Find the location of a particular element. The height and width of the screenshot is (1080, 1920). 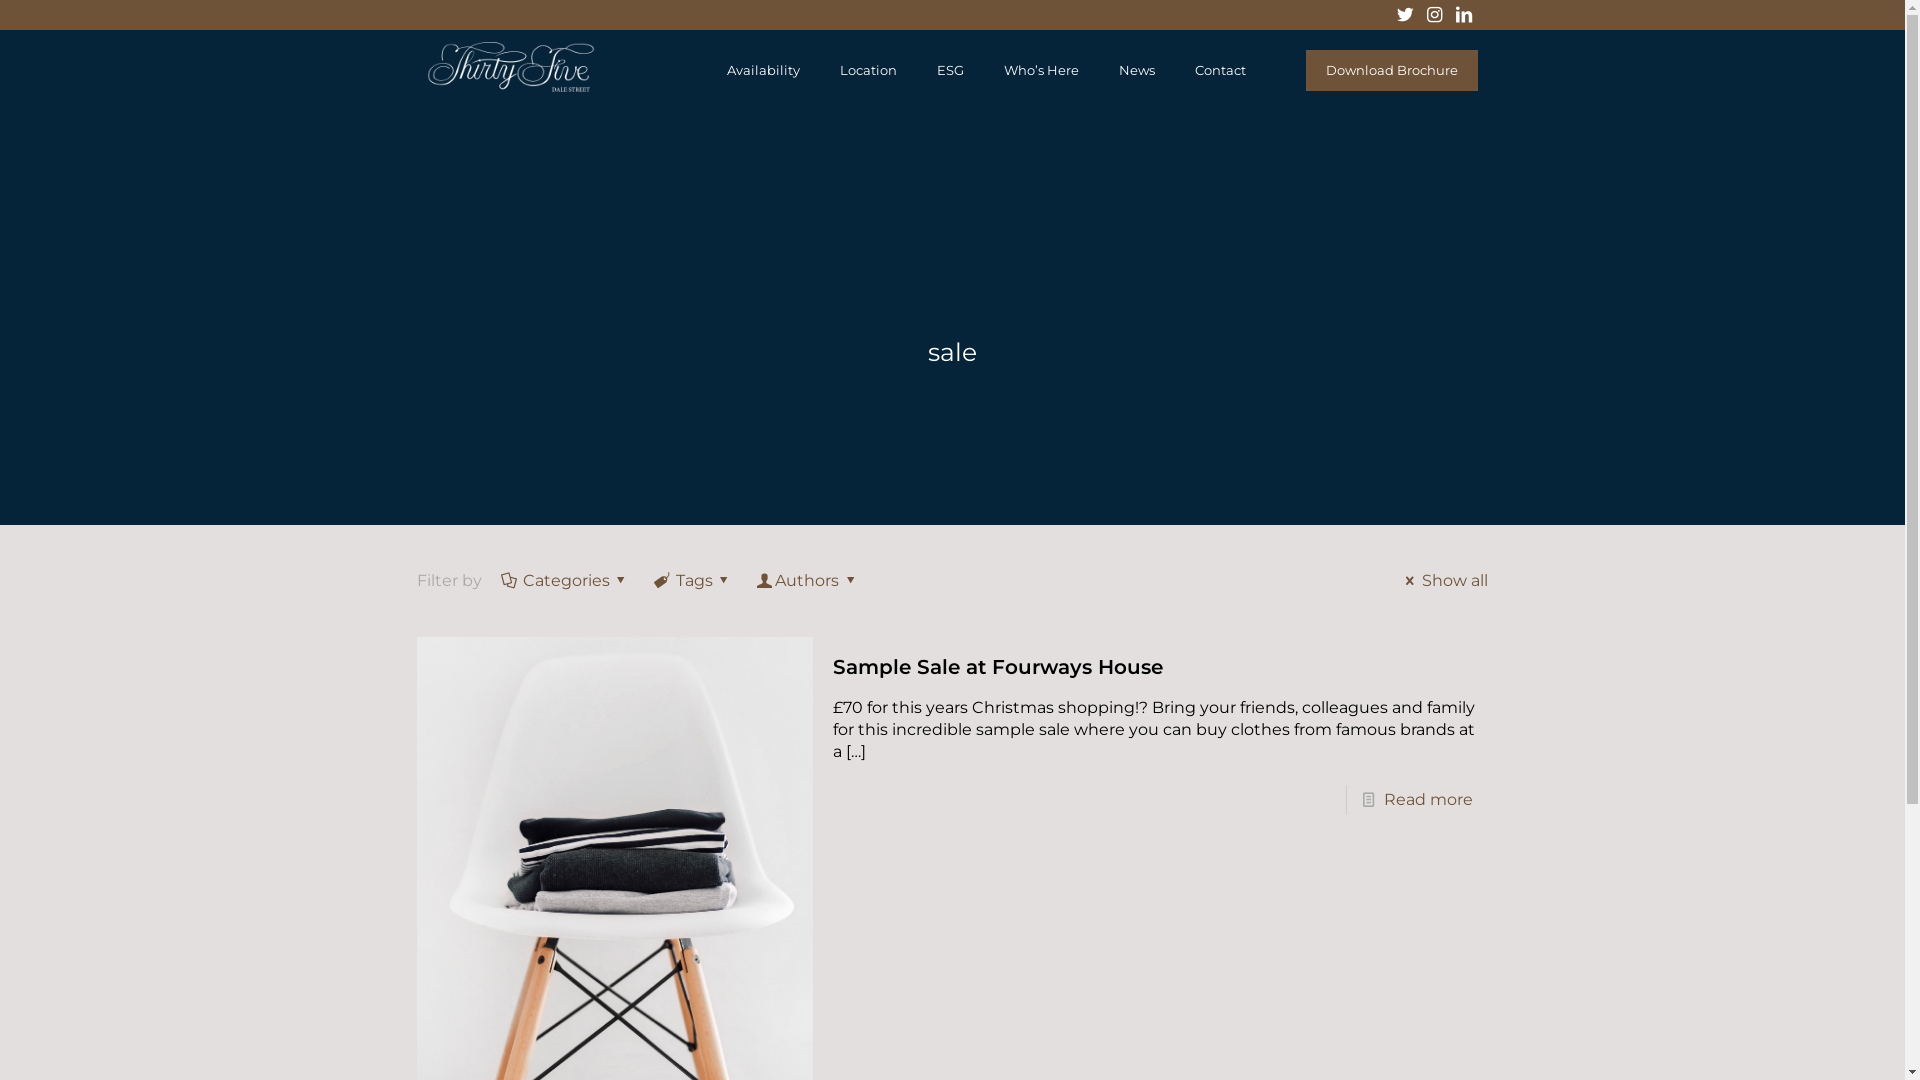

Download Brochure is located at coordinates (1392, 70).